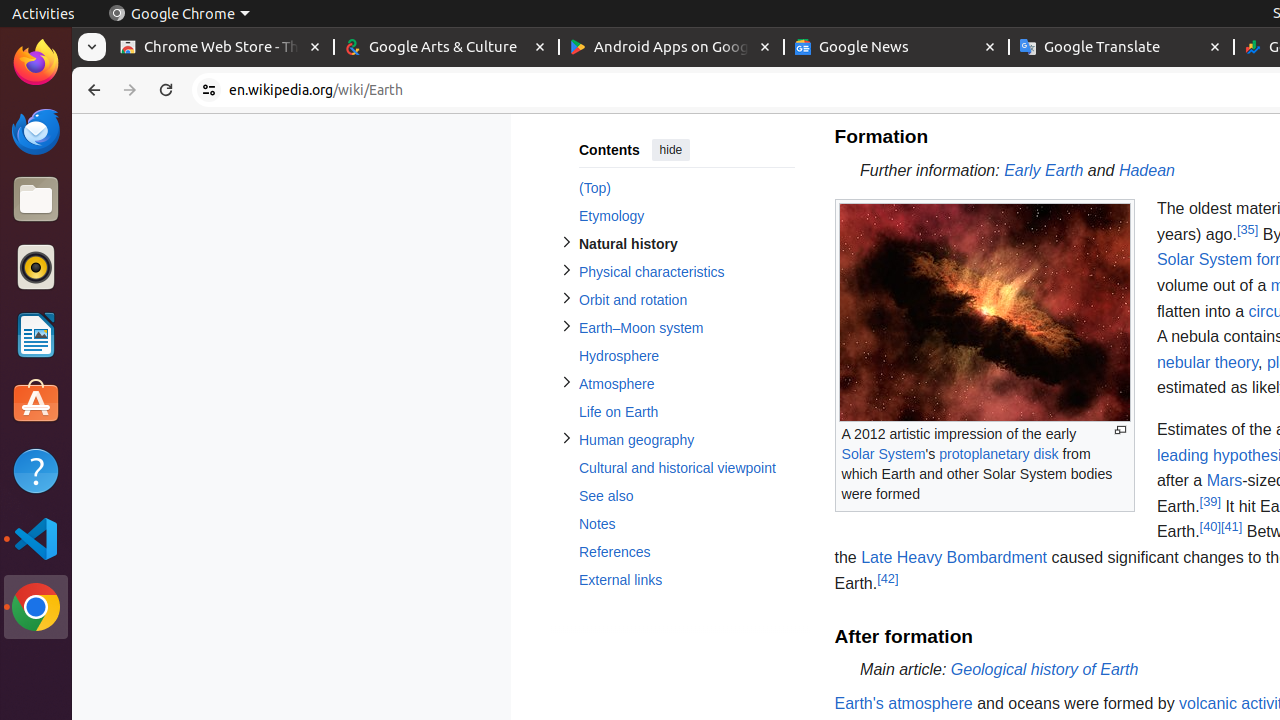 Image resolution: width=1280 pixels, height=720 pixels. I want to click on Natural history, so click(686, 244).